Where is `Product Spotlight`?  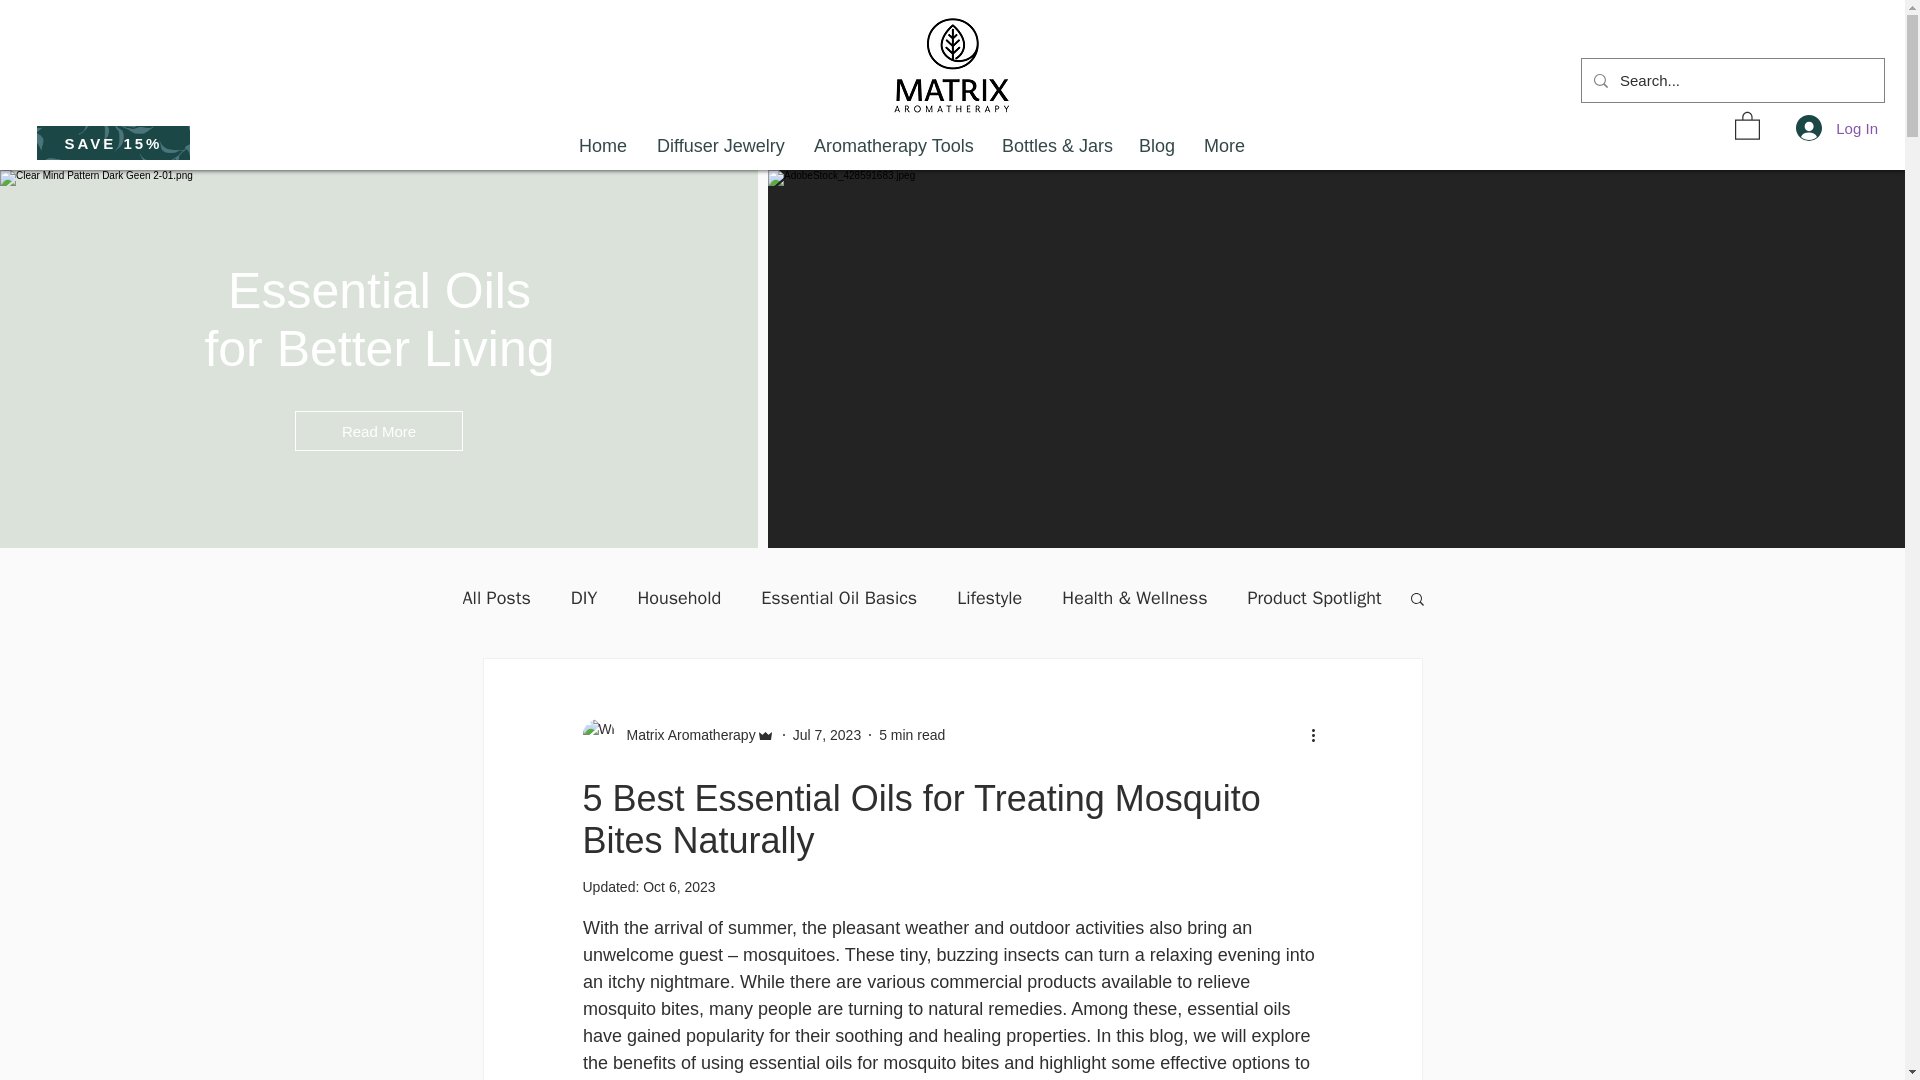 Product Spotlight is located at coordinates (1315, 598).